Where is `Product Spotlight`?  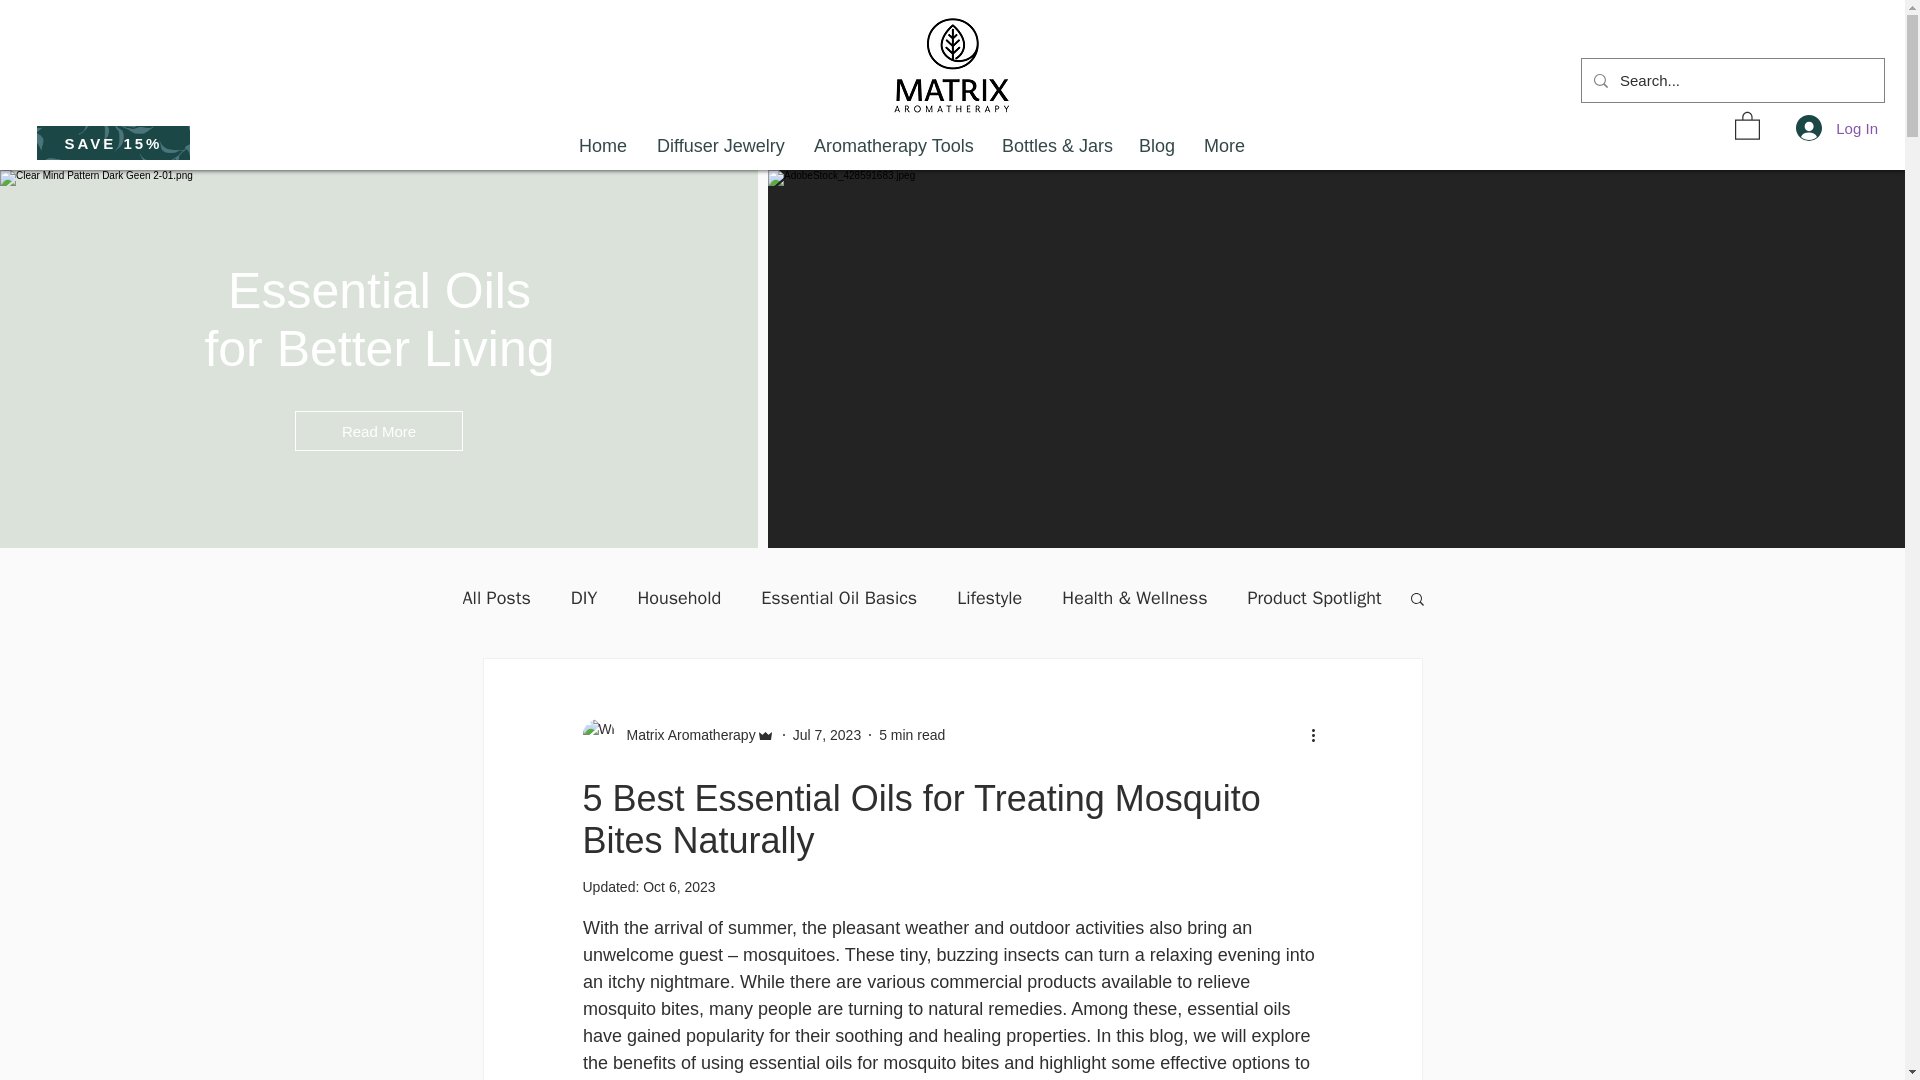 Product Spotlight is located at coordinates (1315, 598).